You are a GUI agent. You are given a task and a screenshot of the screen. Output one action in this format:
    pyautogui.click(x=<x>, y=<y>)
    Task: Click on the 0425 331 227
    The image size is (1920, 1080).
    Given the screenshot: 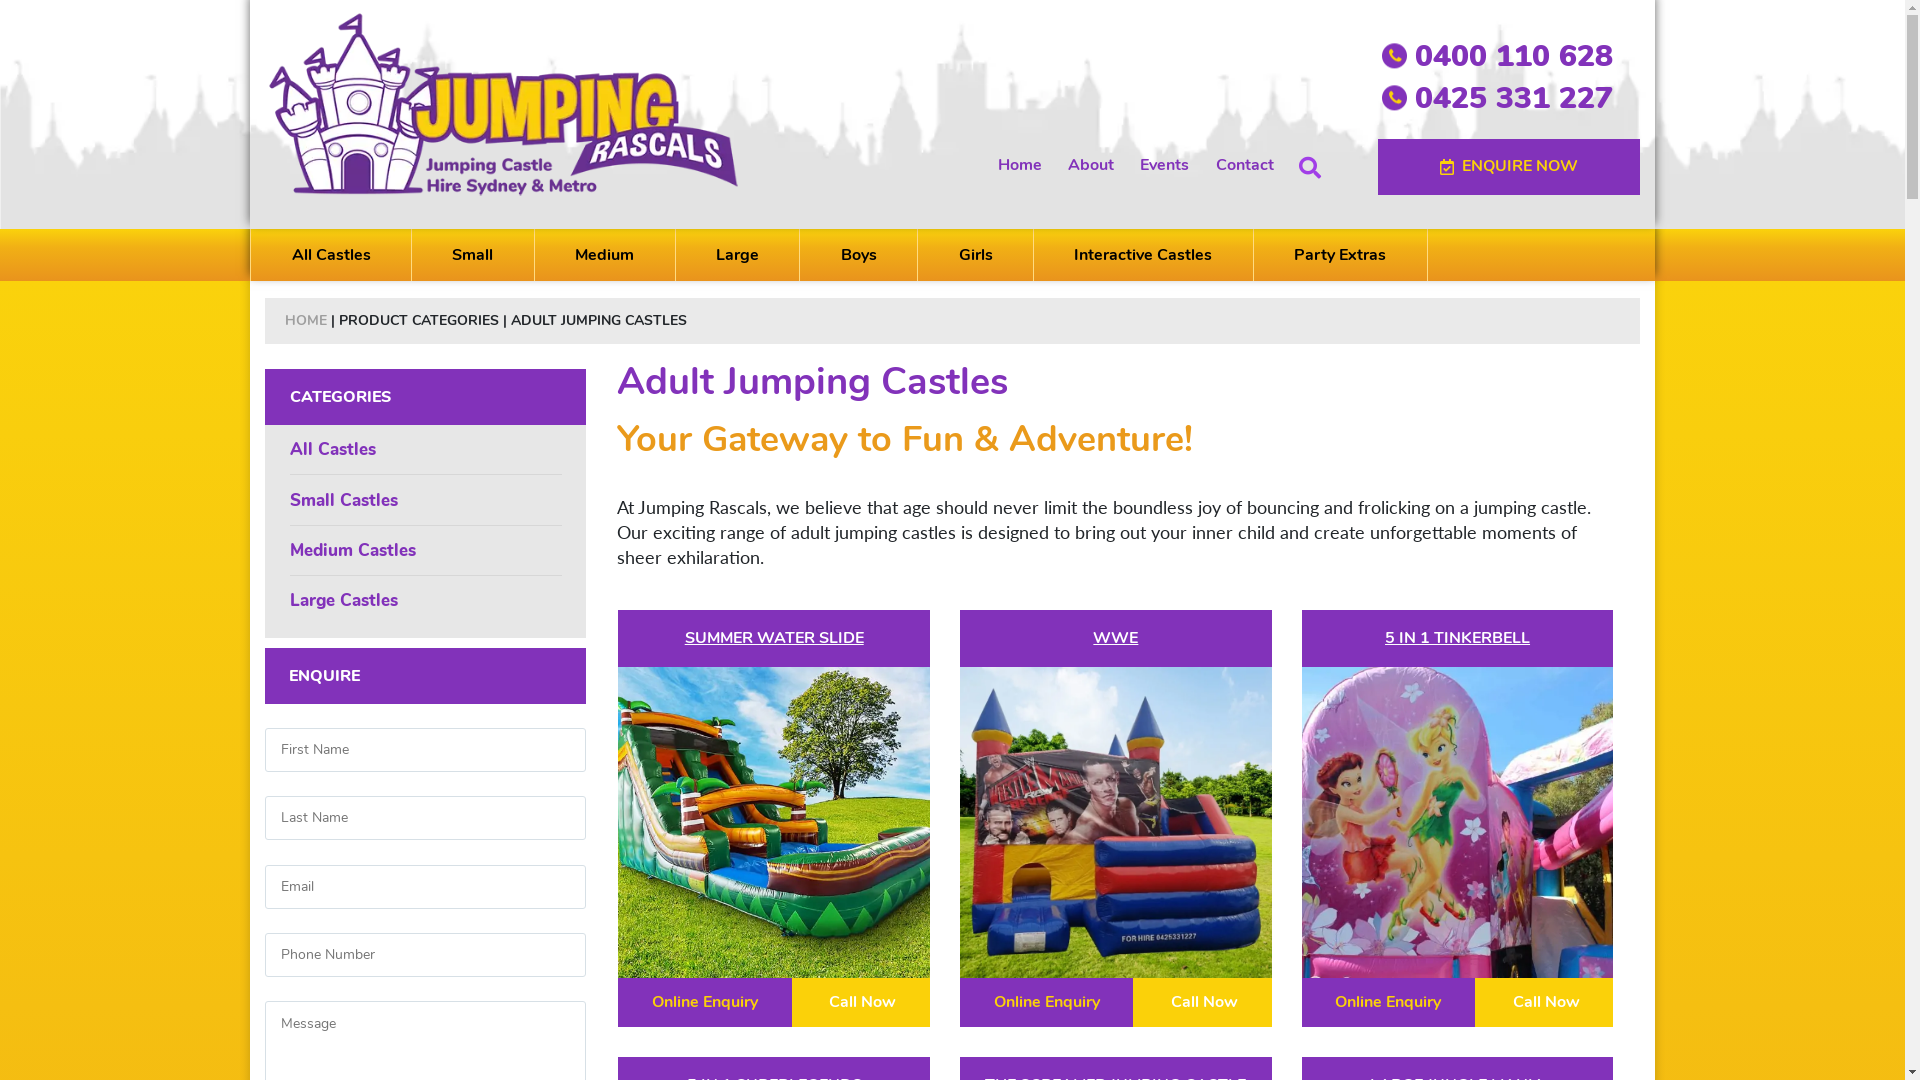 What is the action you would take?
    pyautogui.click(x=1526, y=98)
    